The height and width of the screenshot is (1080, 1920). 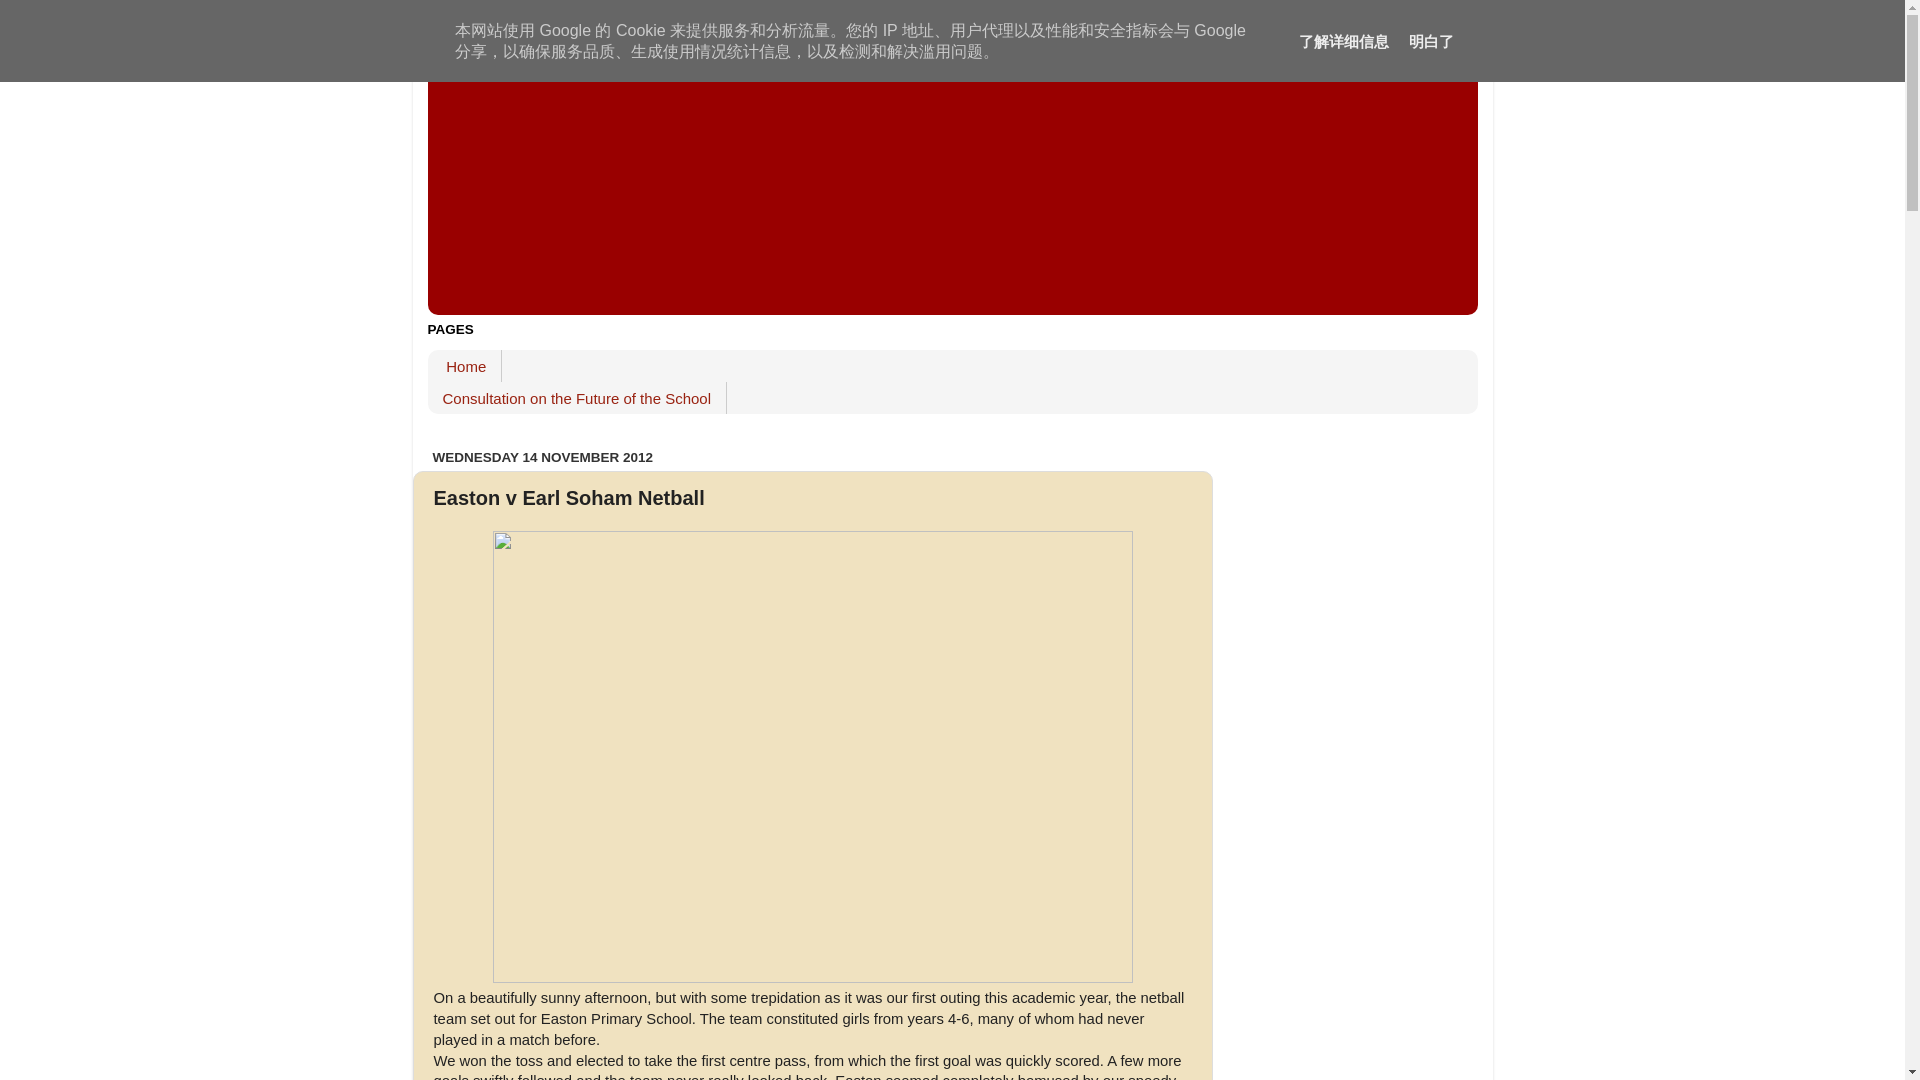 What do you see at coordinates (466, 366) in the screenshot?
I see `Home` at bounding box center [466, 366].